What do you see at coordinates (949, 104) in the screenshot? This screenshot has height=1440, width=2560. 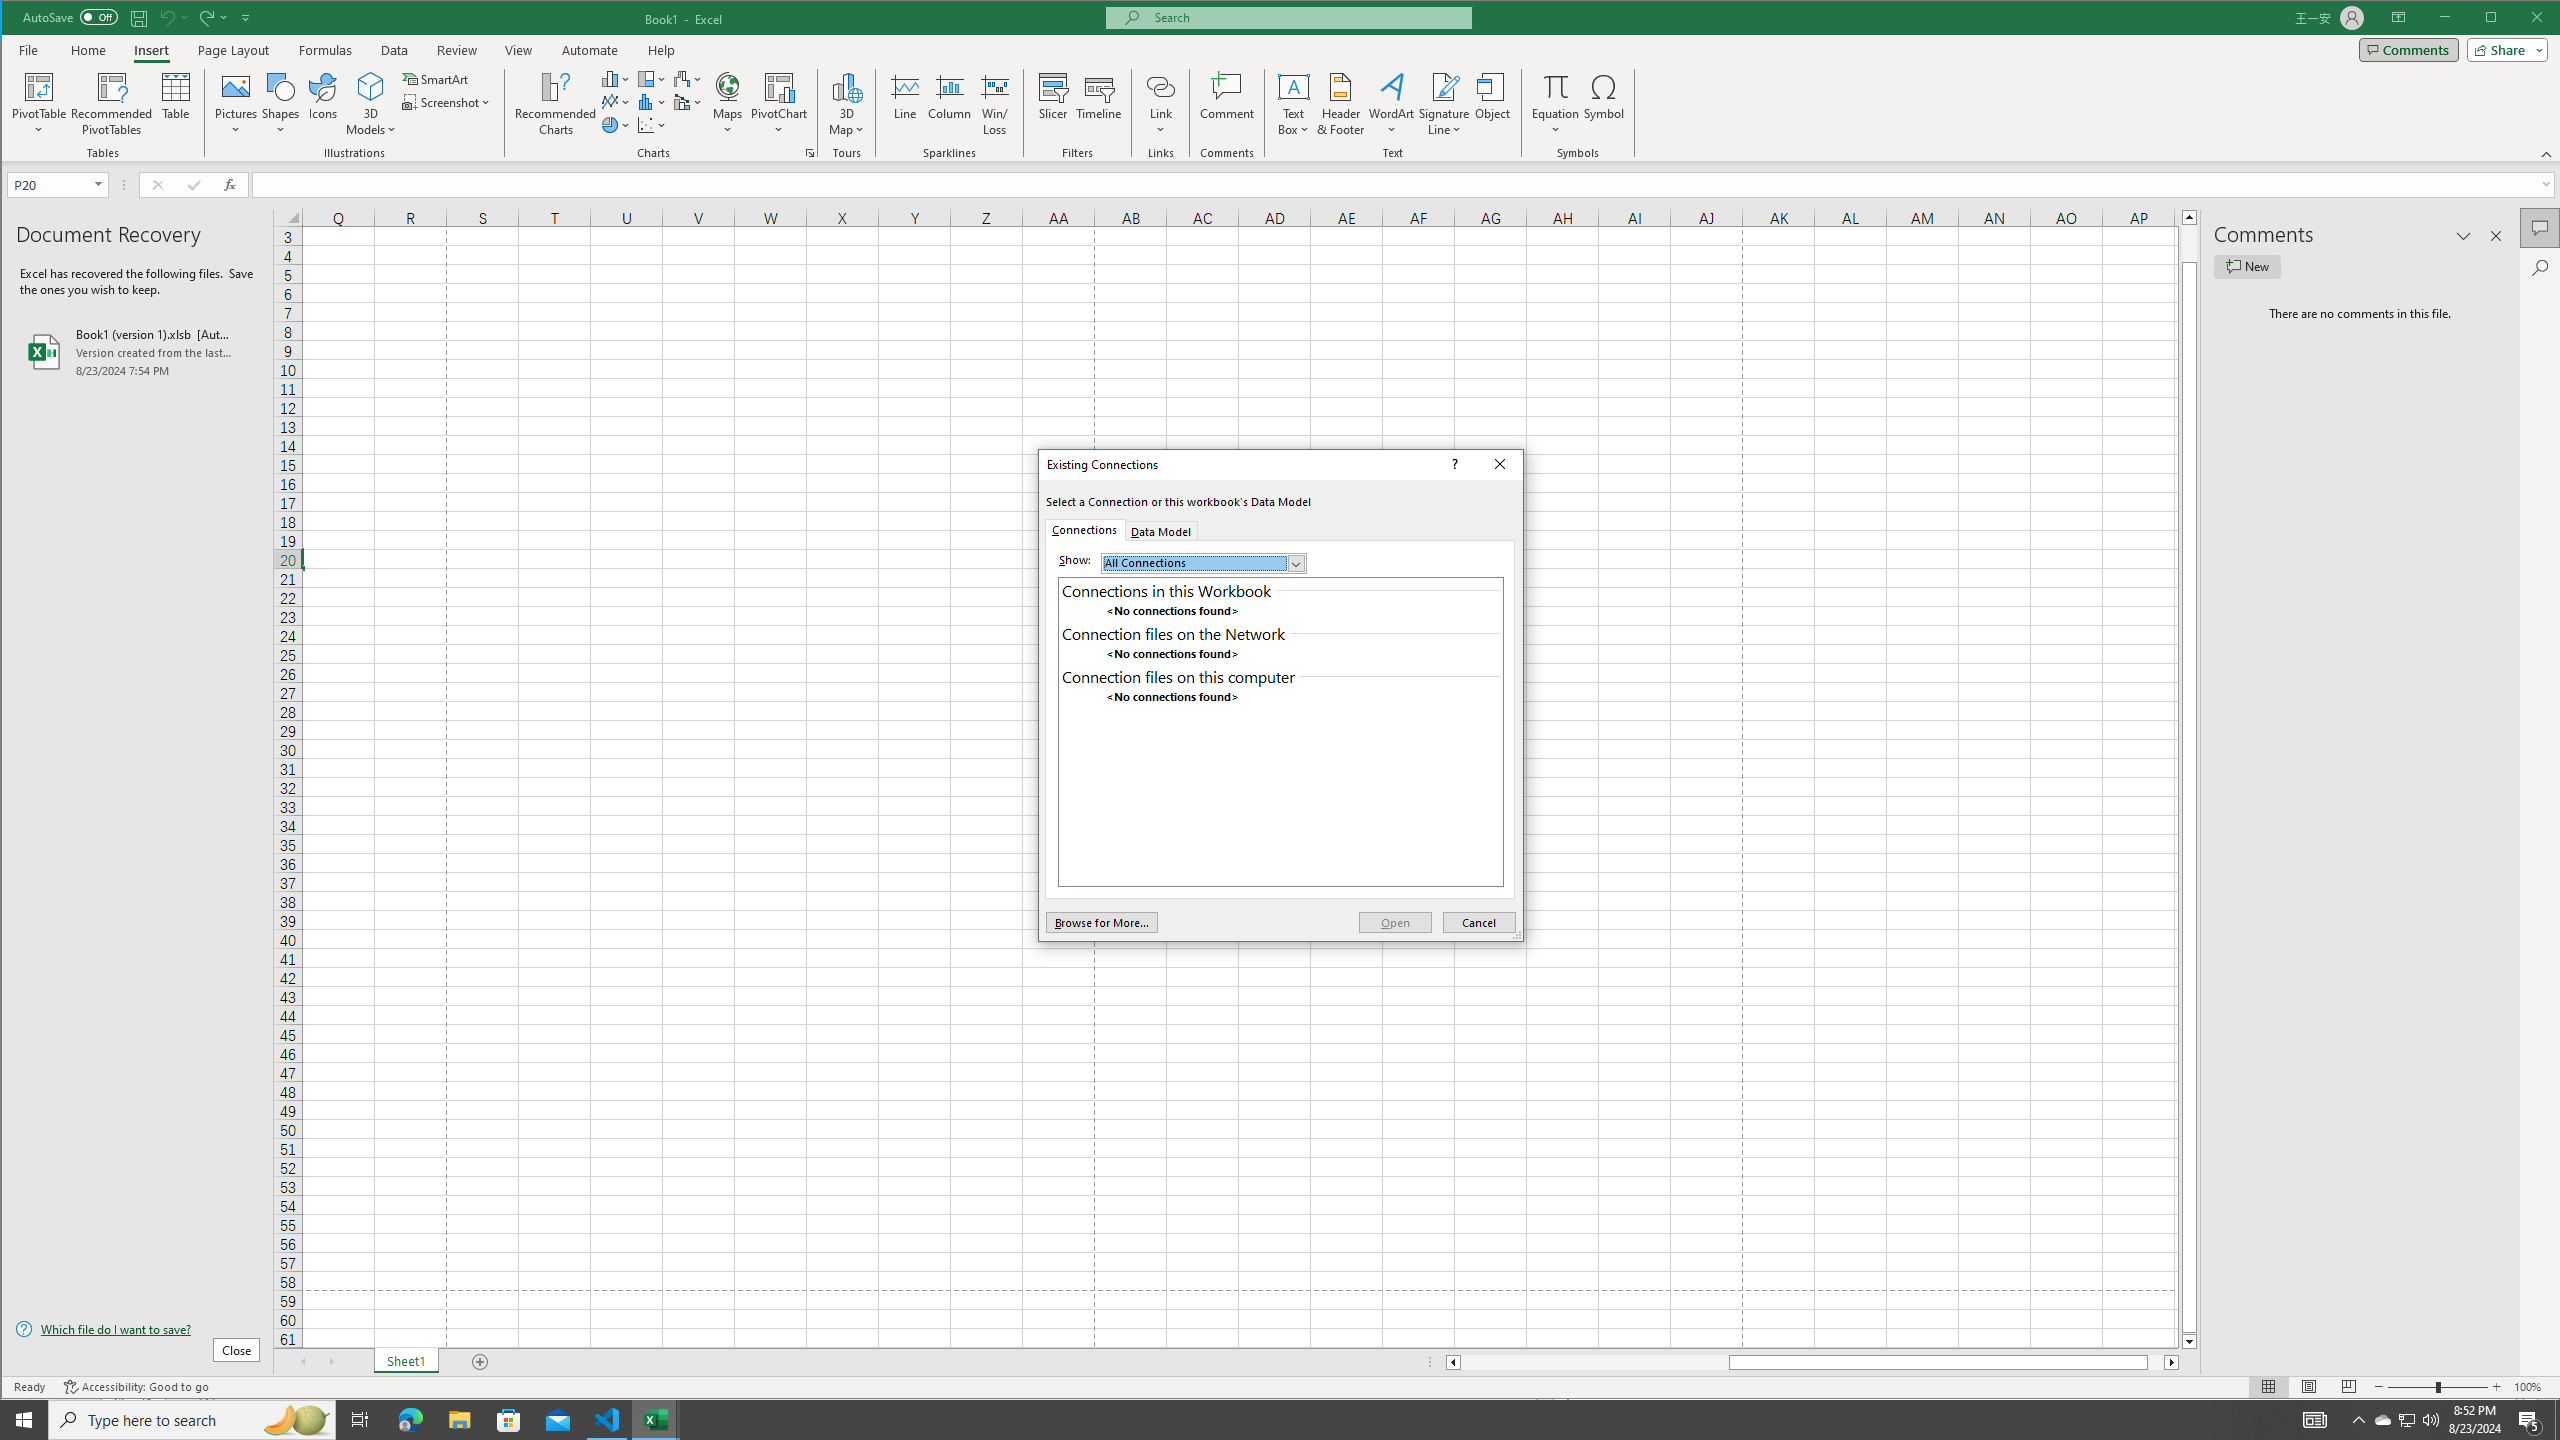 I see `Column` at bounding box center [949, 104].